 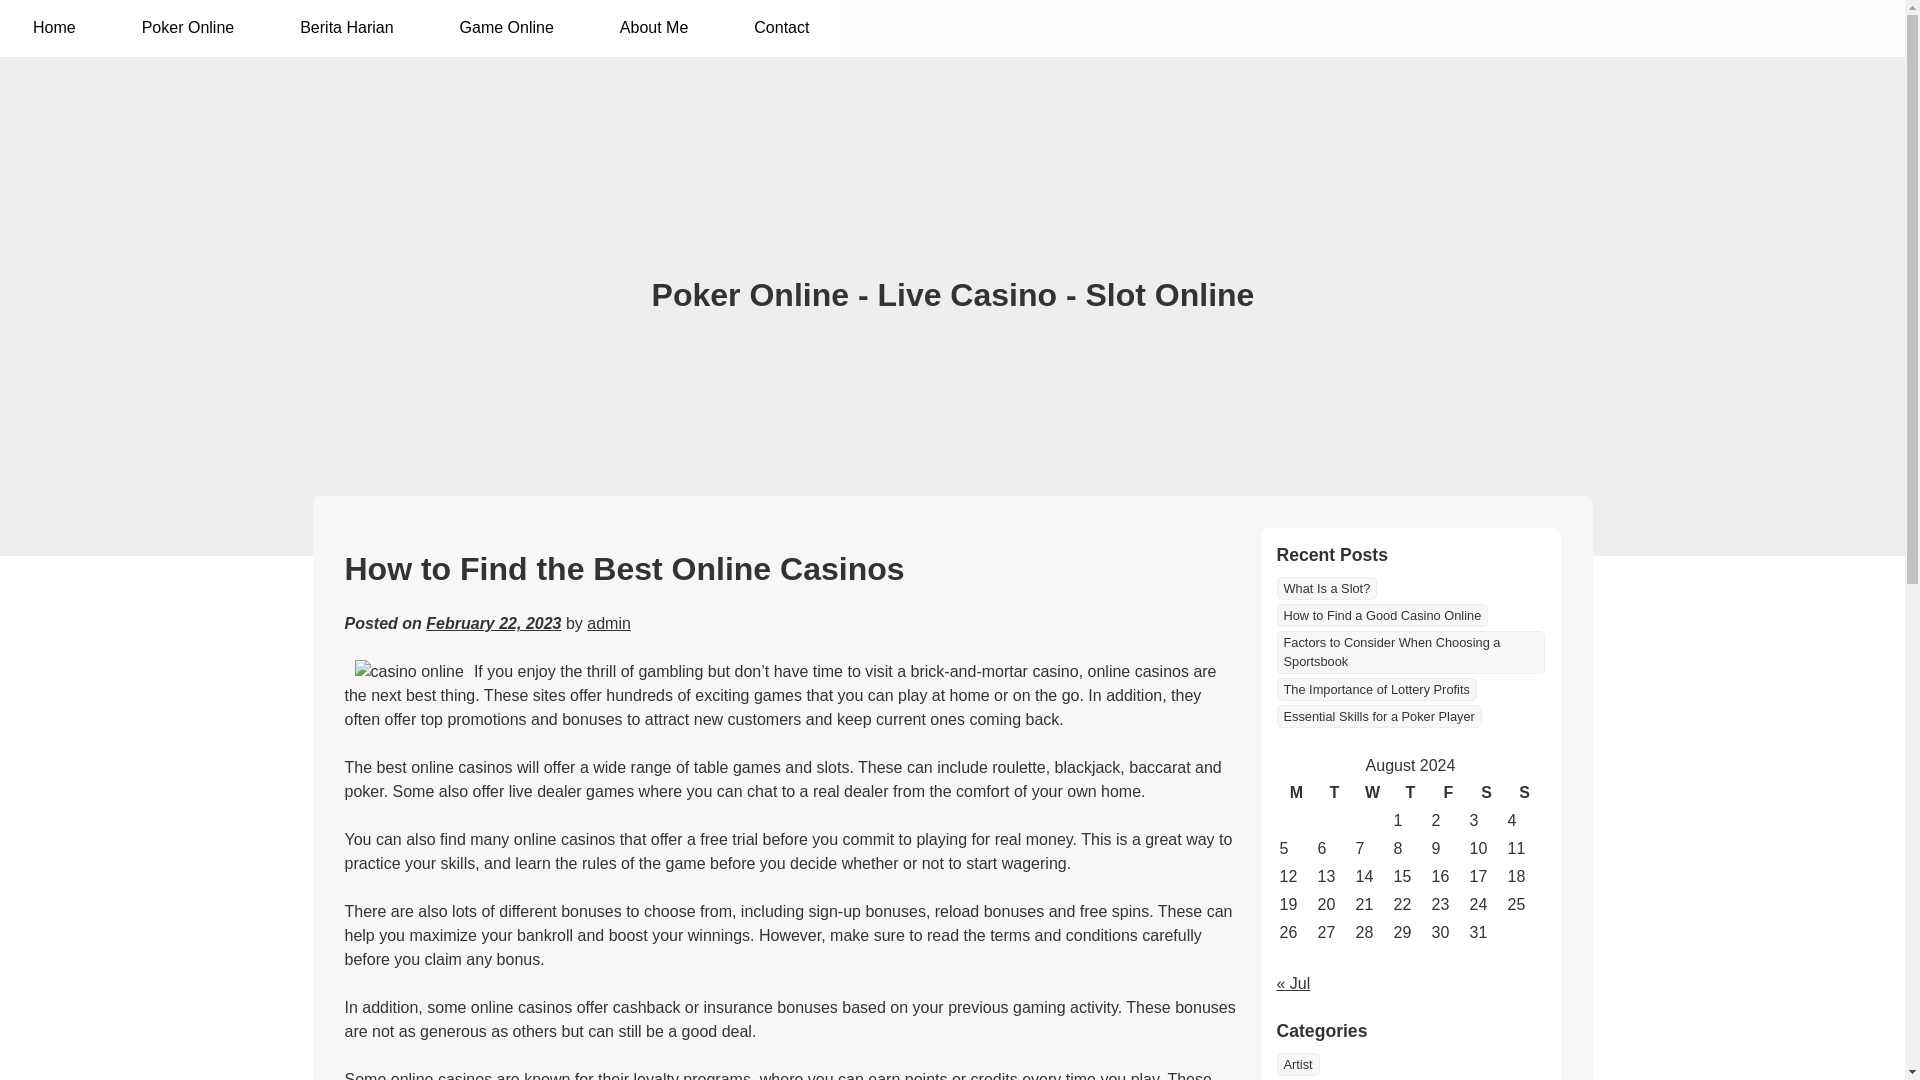 I want to click on Saturday, so click(x=1486, y=792).